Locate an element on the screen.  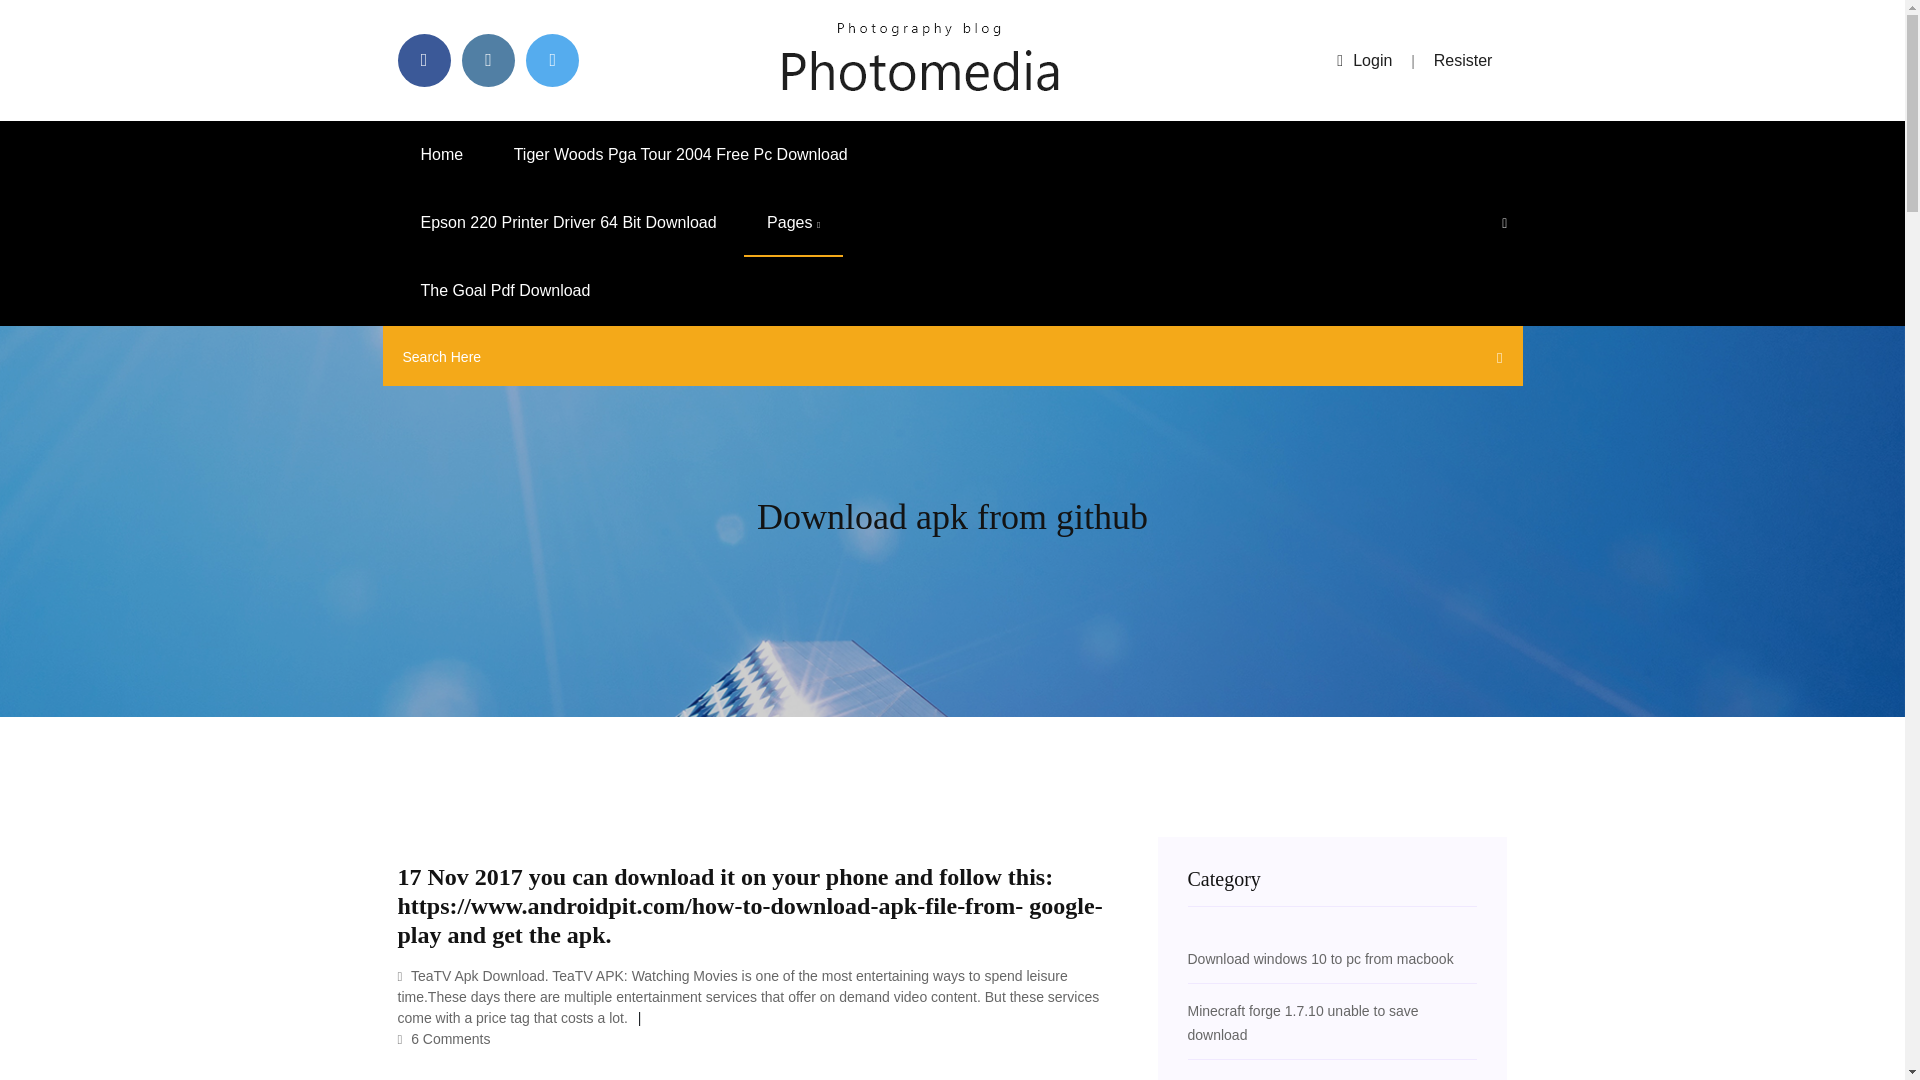
Epson 220 Printer Driver 64 Bit Download is located at coordinates (568, 223).